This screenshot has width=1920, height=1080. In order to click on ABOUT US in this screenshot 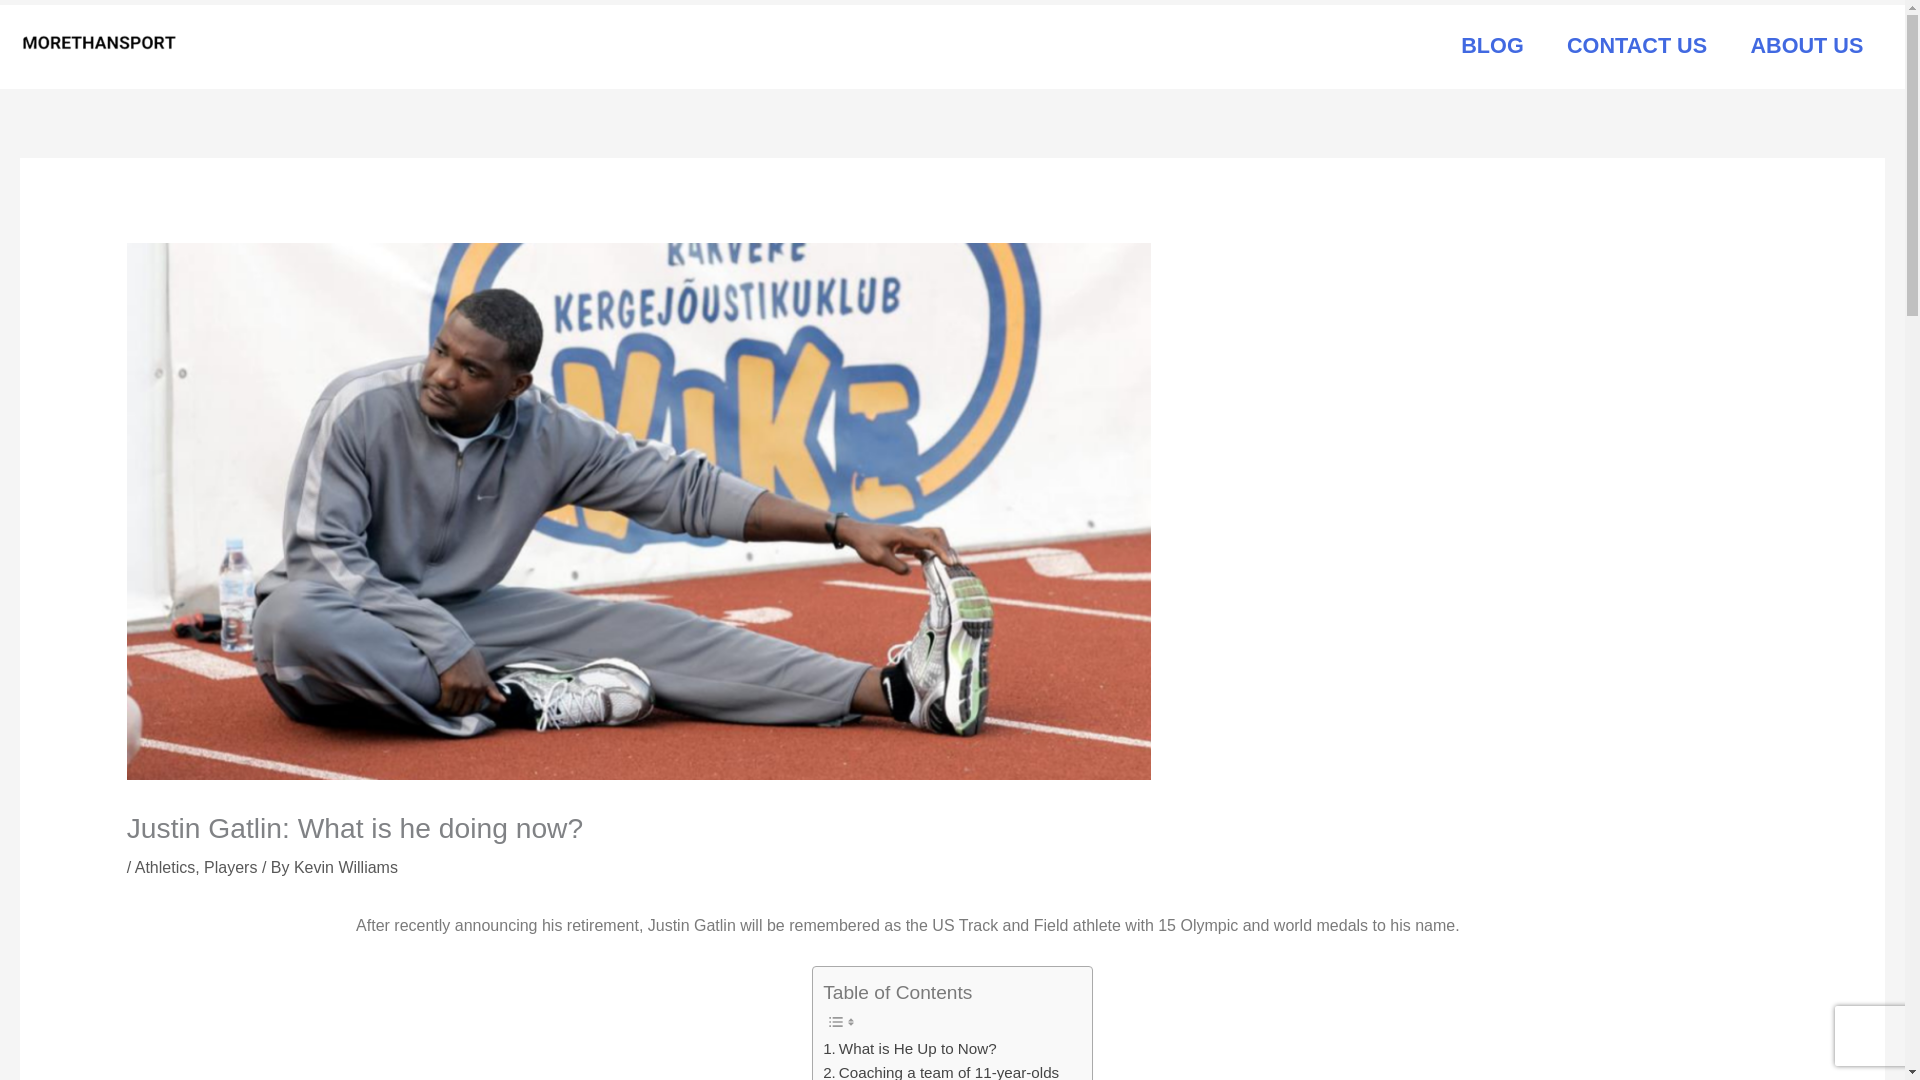, I will do `click(1807, 46)`.